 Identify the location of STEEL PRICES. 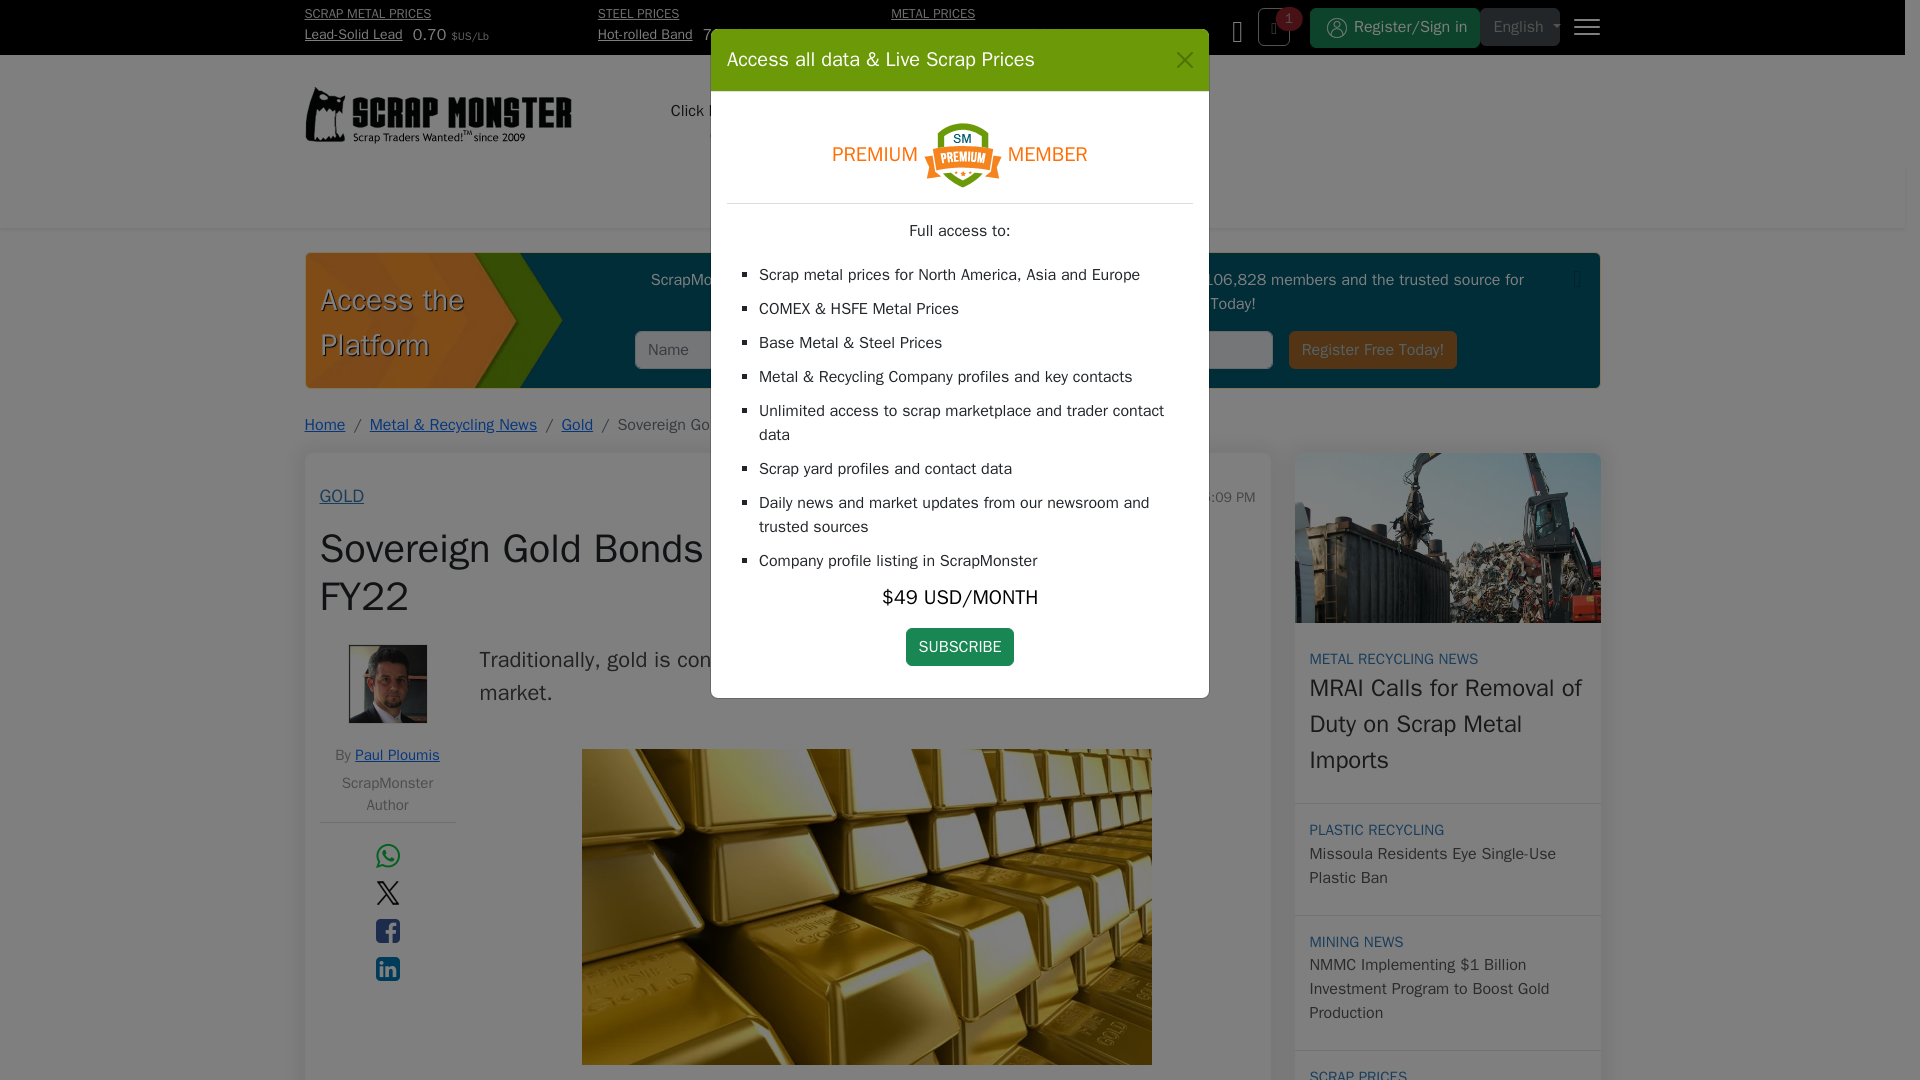
(638, 13).